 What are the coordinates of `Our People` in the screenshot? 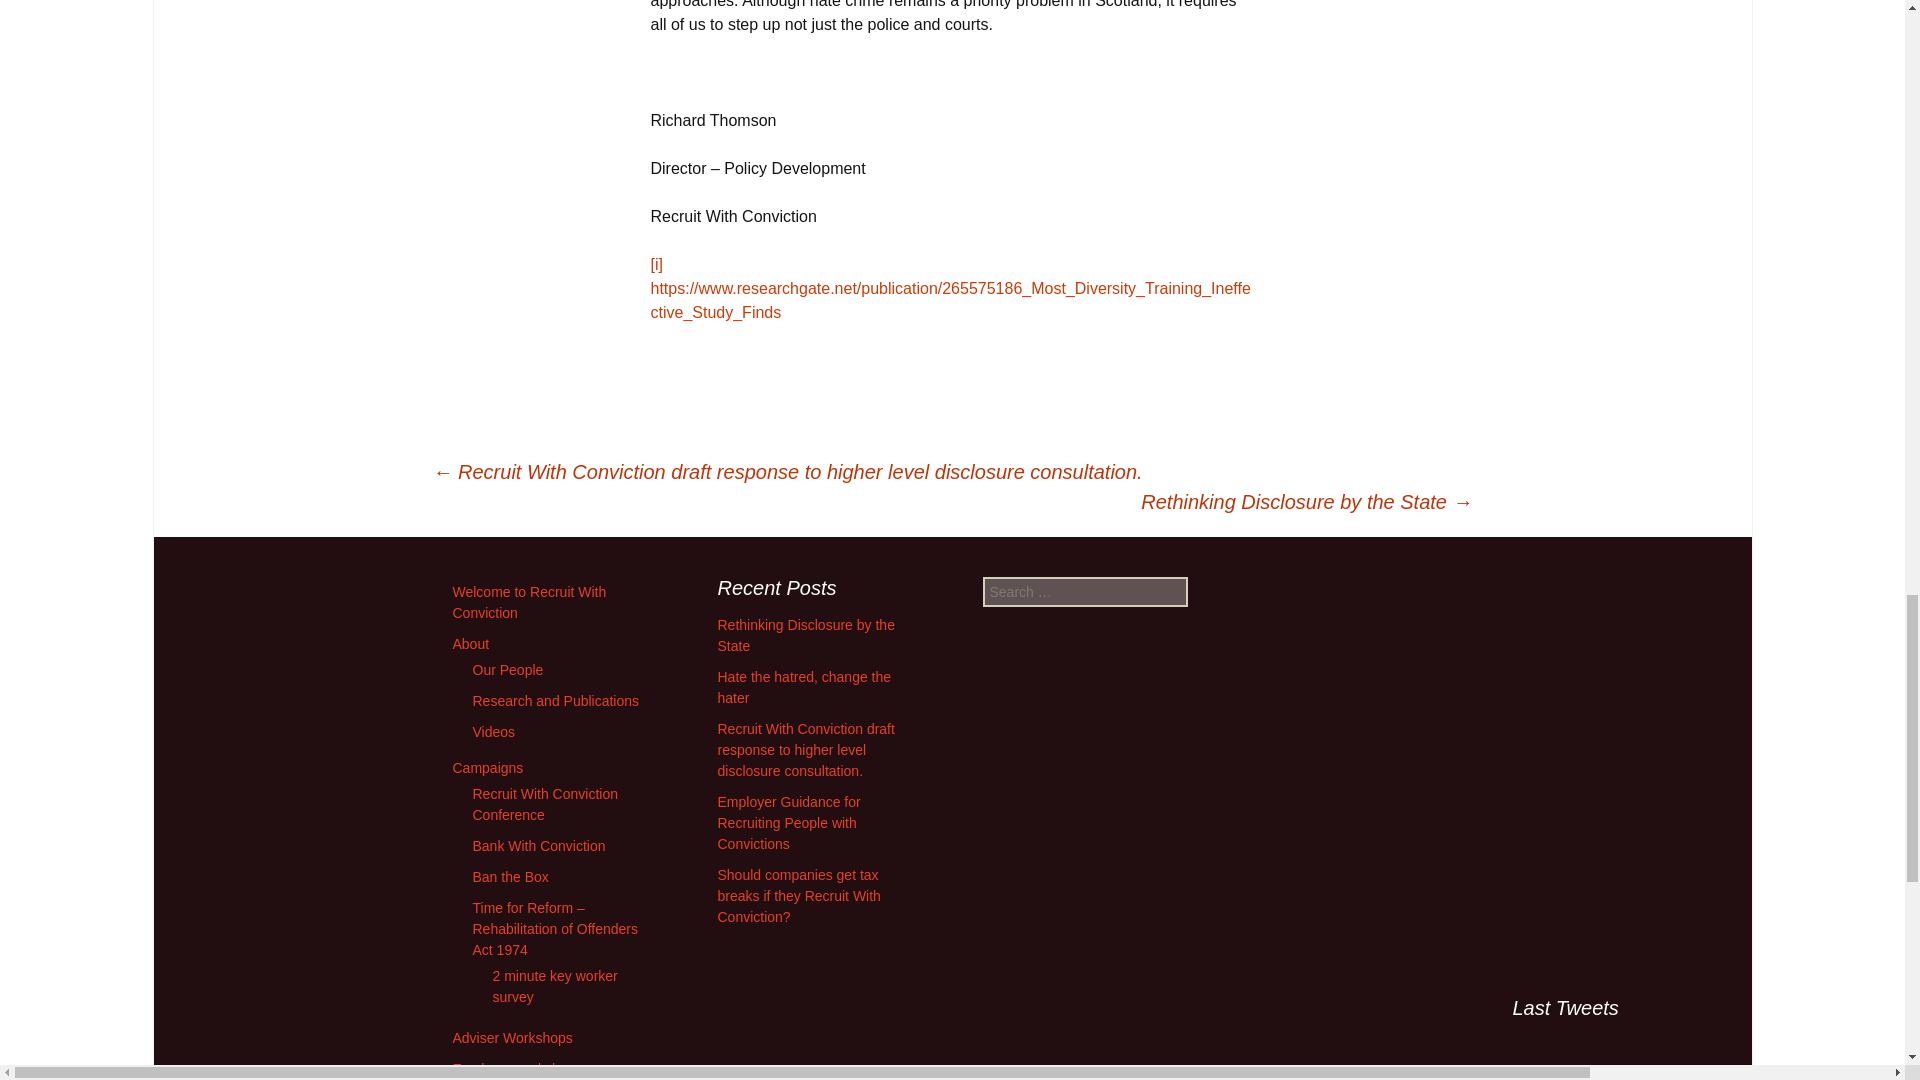 It's located at (508, 670).